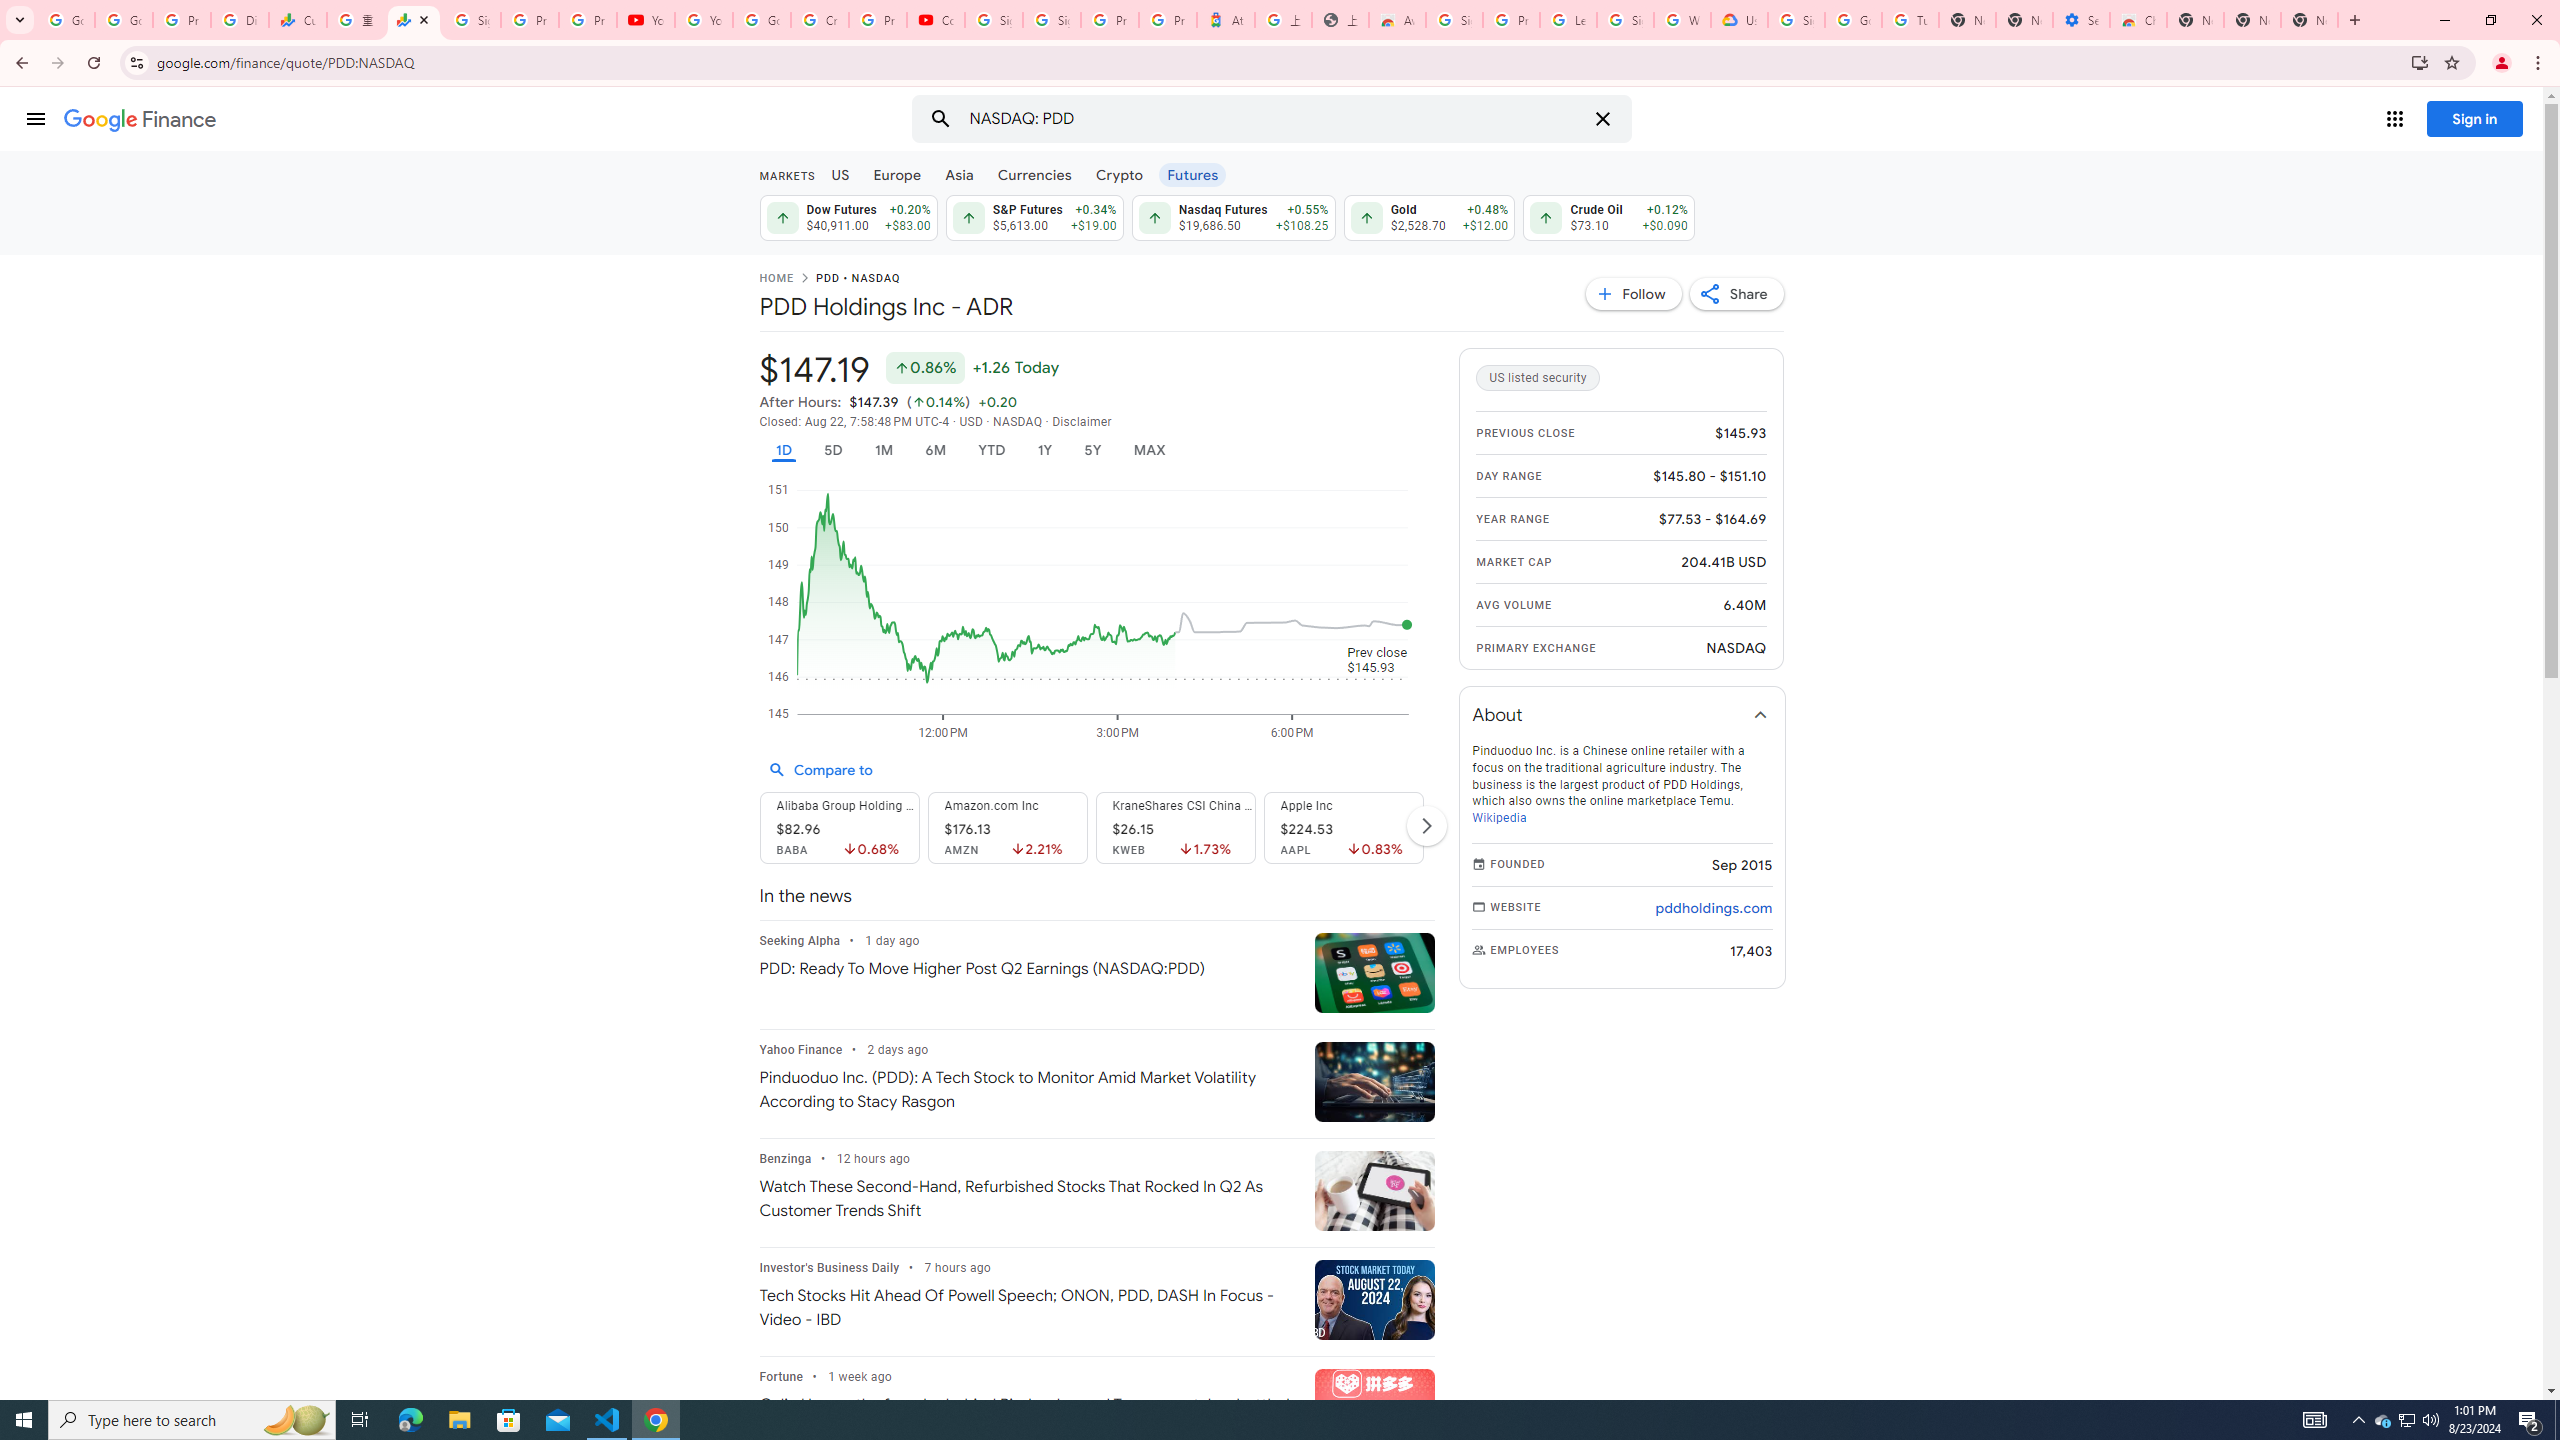 Image resolution: width=2560 pixels, height=1440 pixels. I want to click on Google Account Help, so click(761, 20).